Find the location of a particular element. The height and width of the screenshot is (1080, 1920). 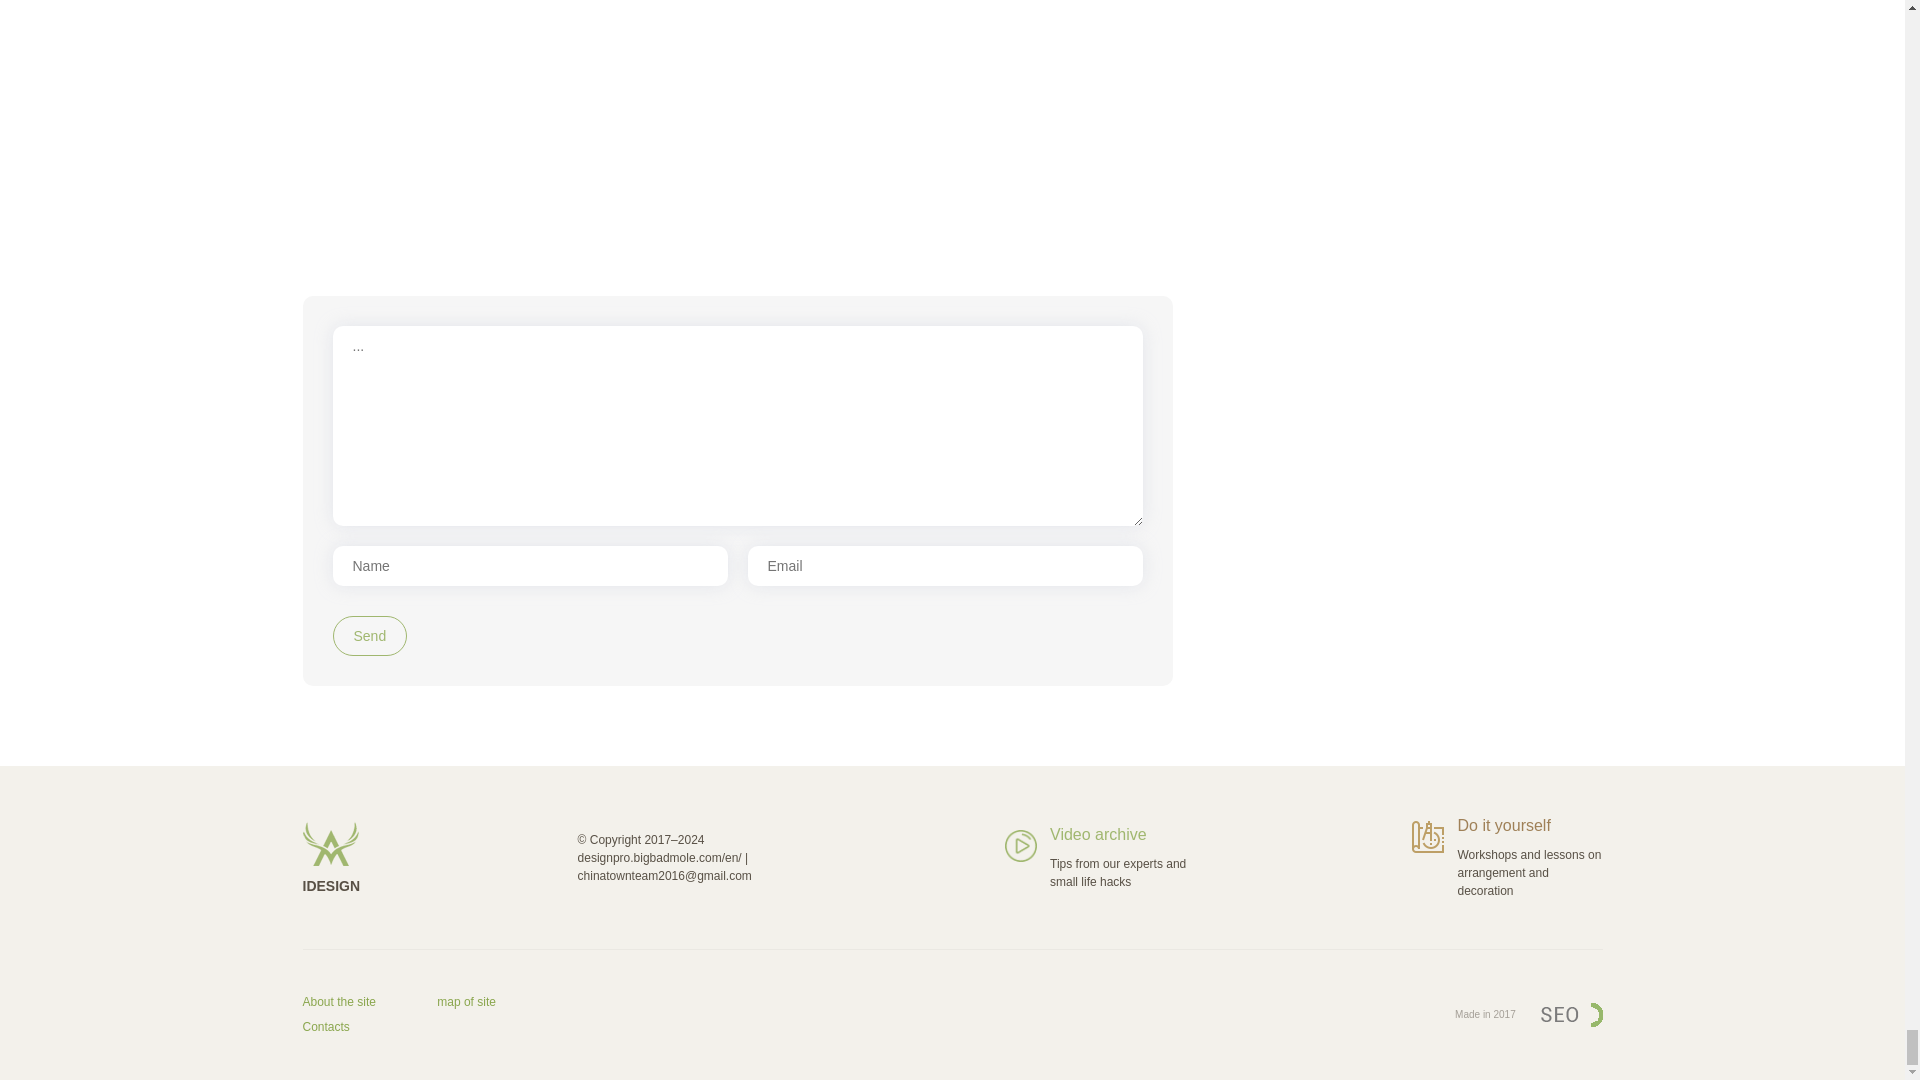

Send is located at coordinates (370, 635).